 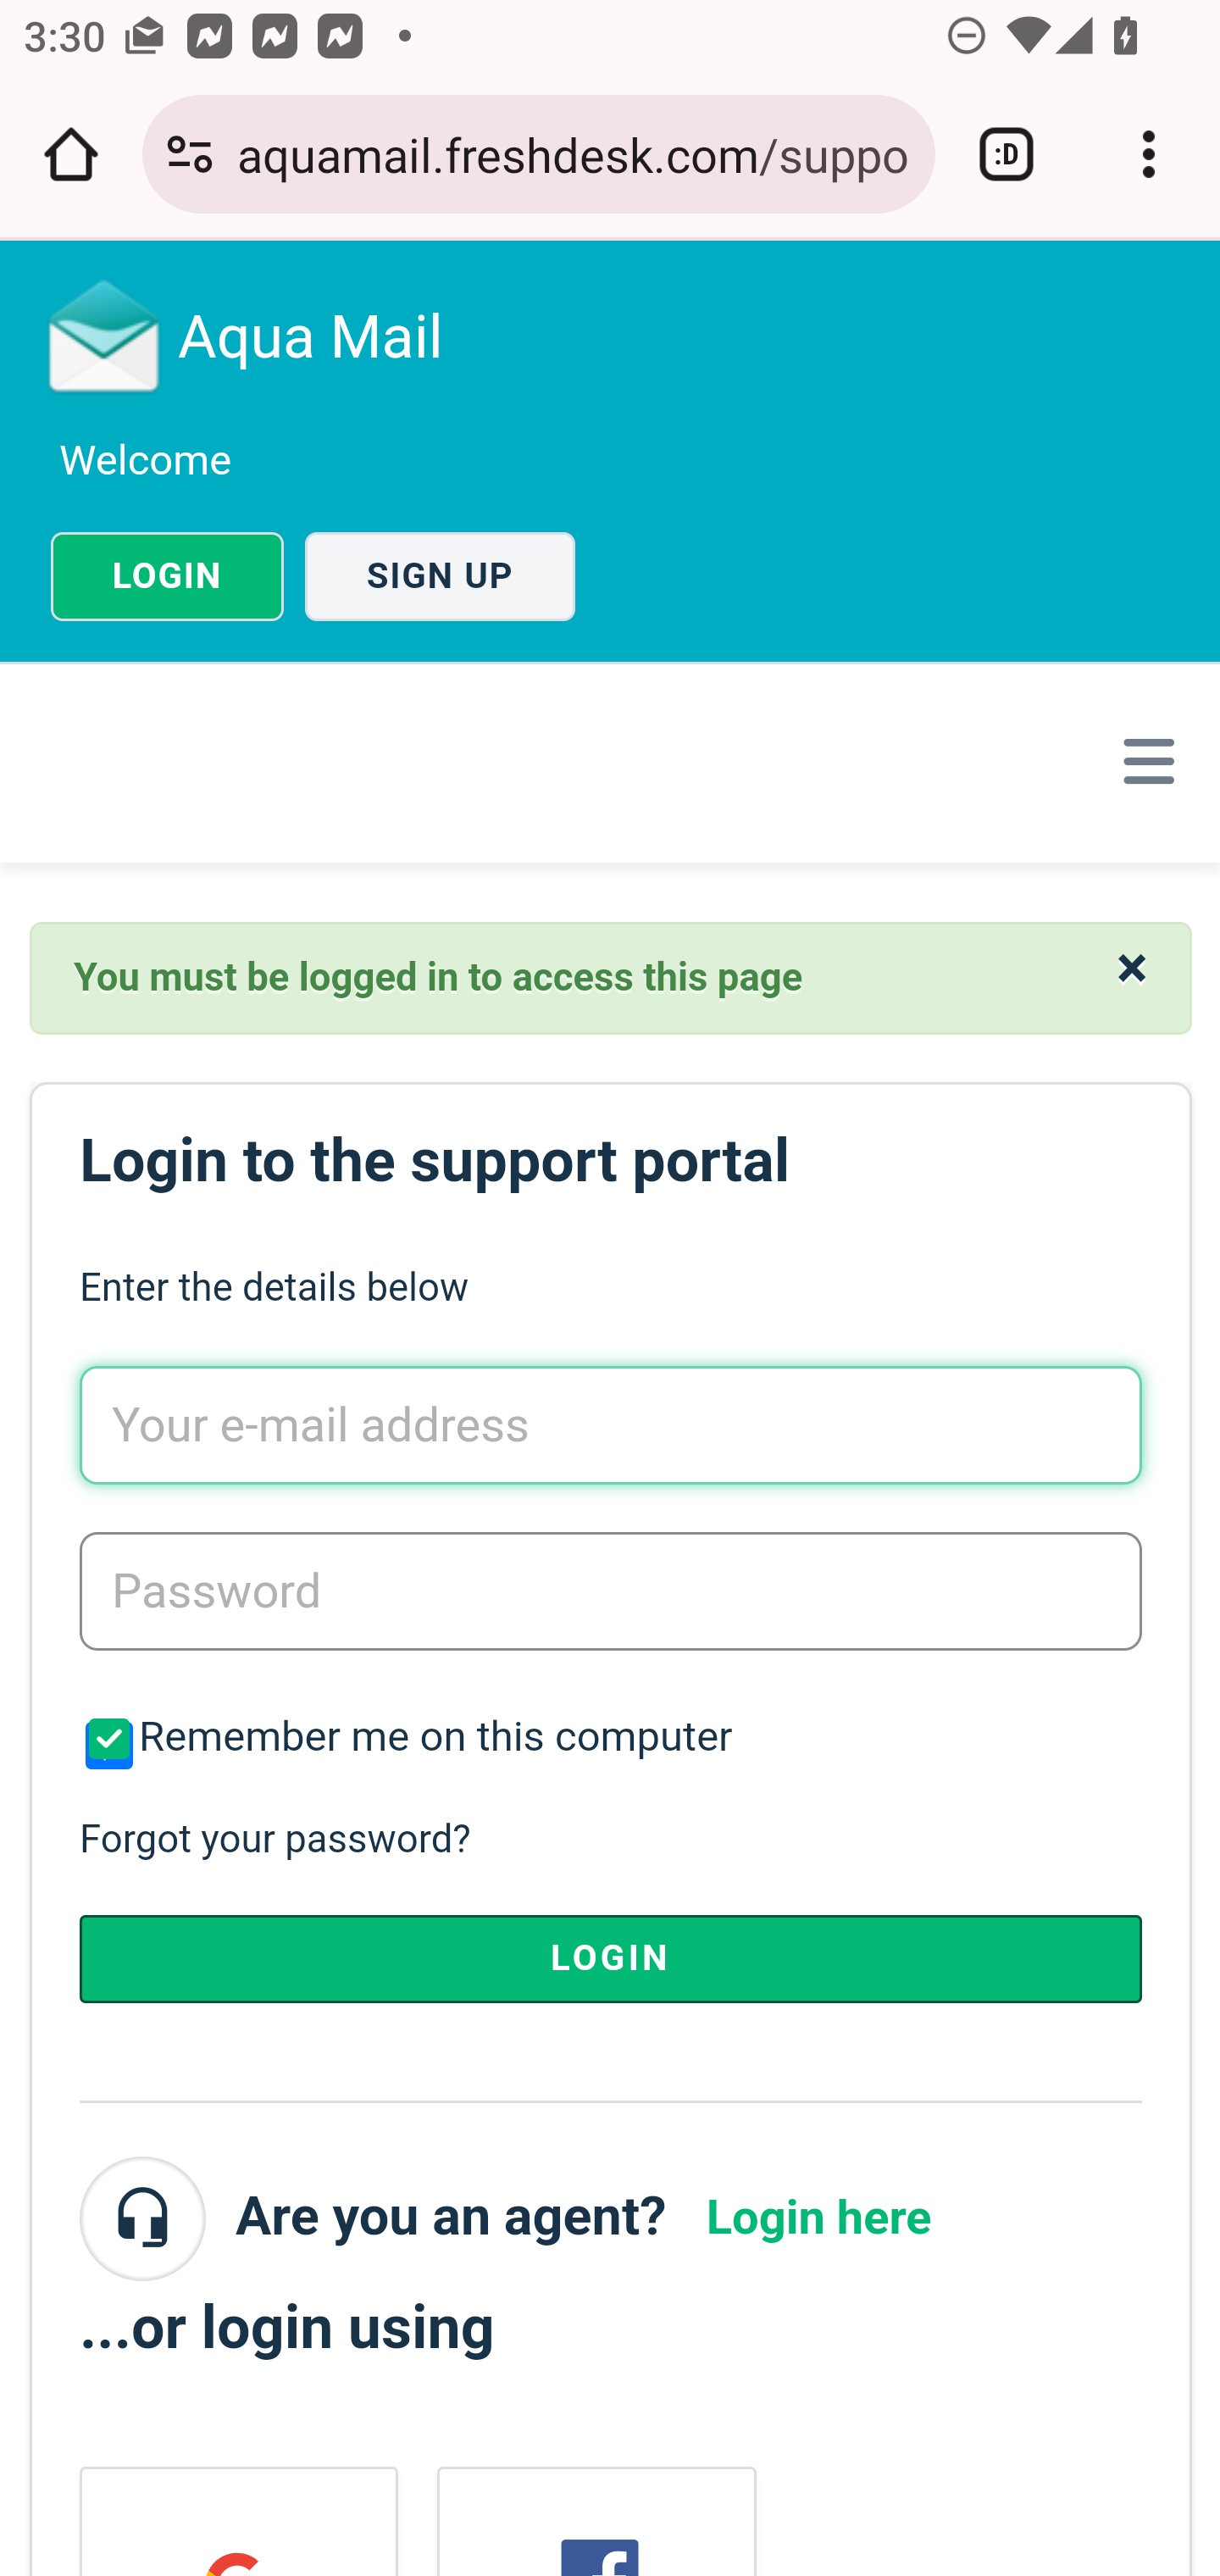 What do you see at coordinates (441, 576) in the screenshot?
I see `SIGN UP` at bounding box center [441, 576].